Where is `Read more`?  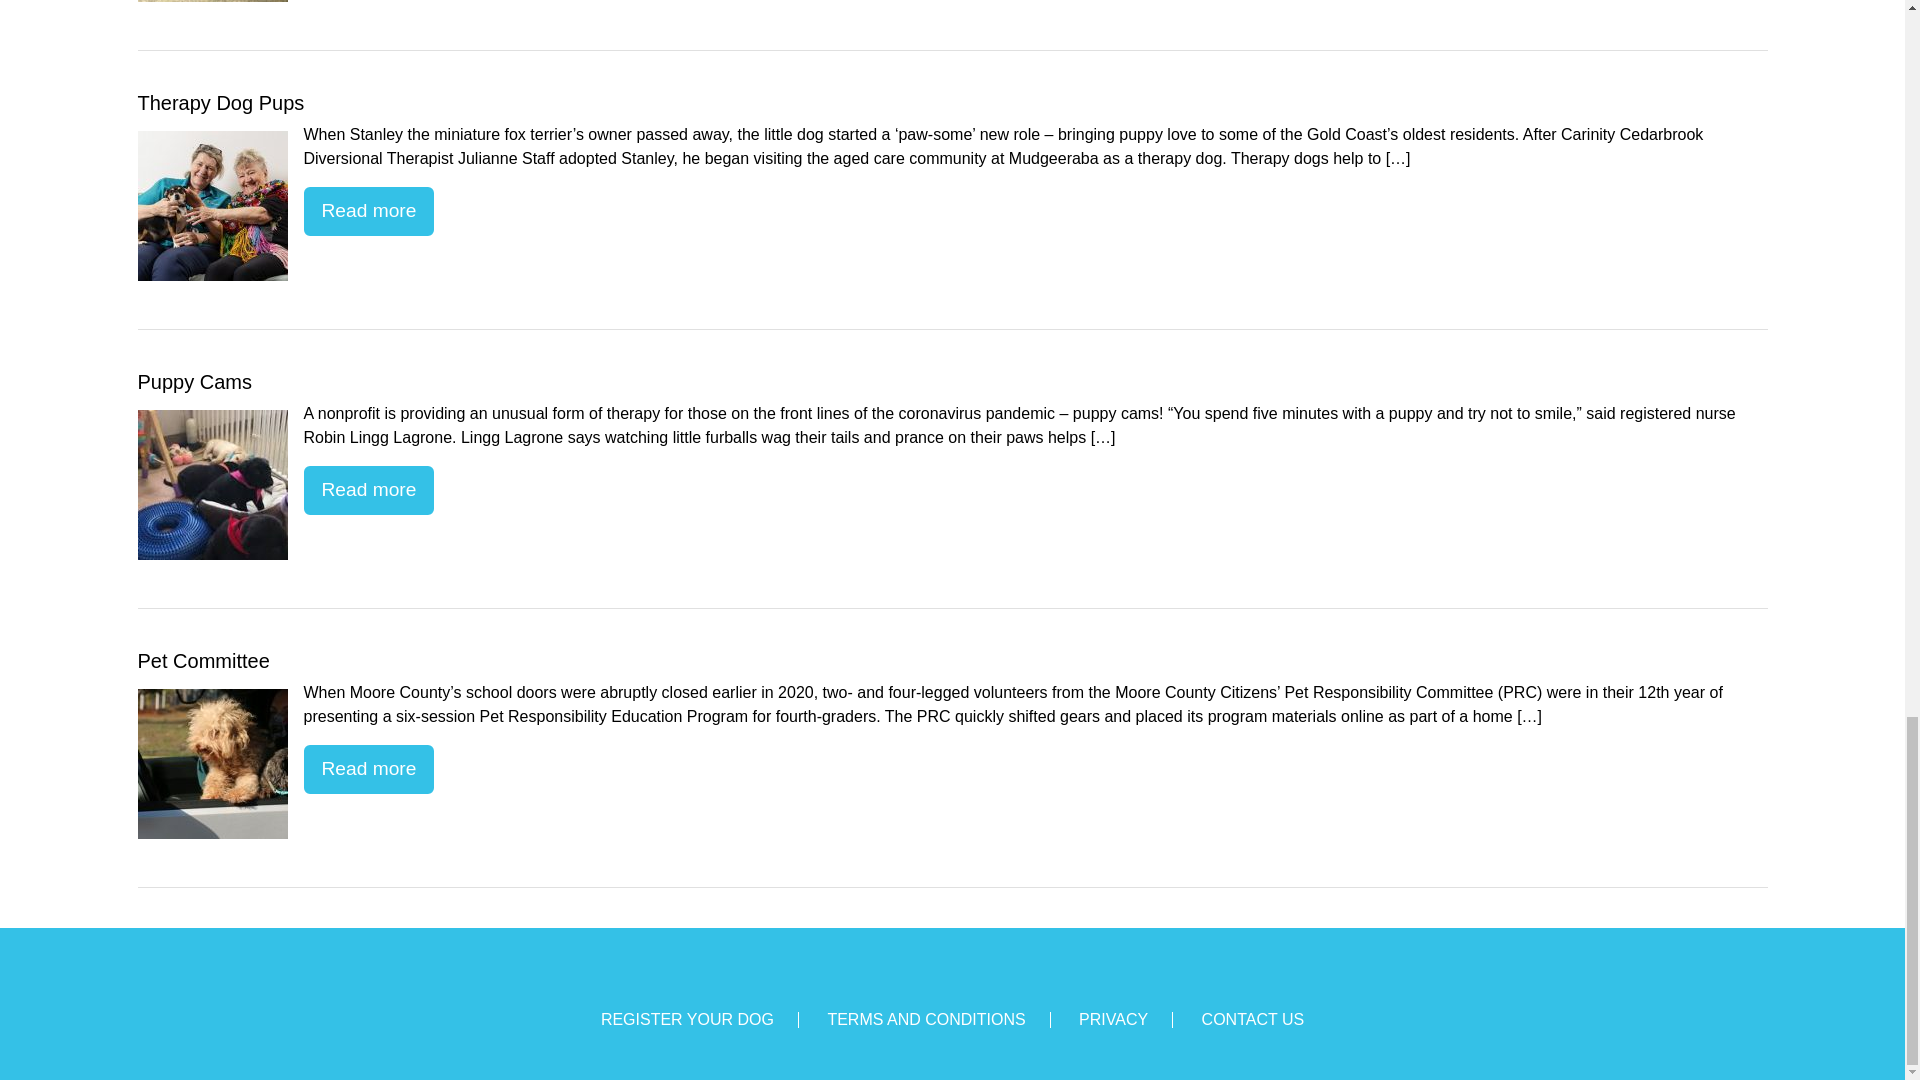
Read more is located at coordinates (369, 490).